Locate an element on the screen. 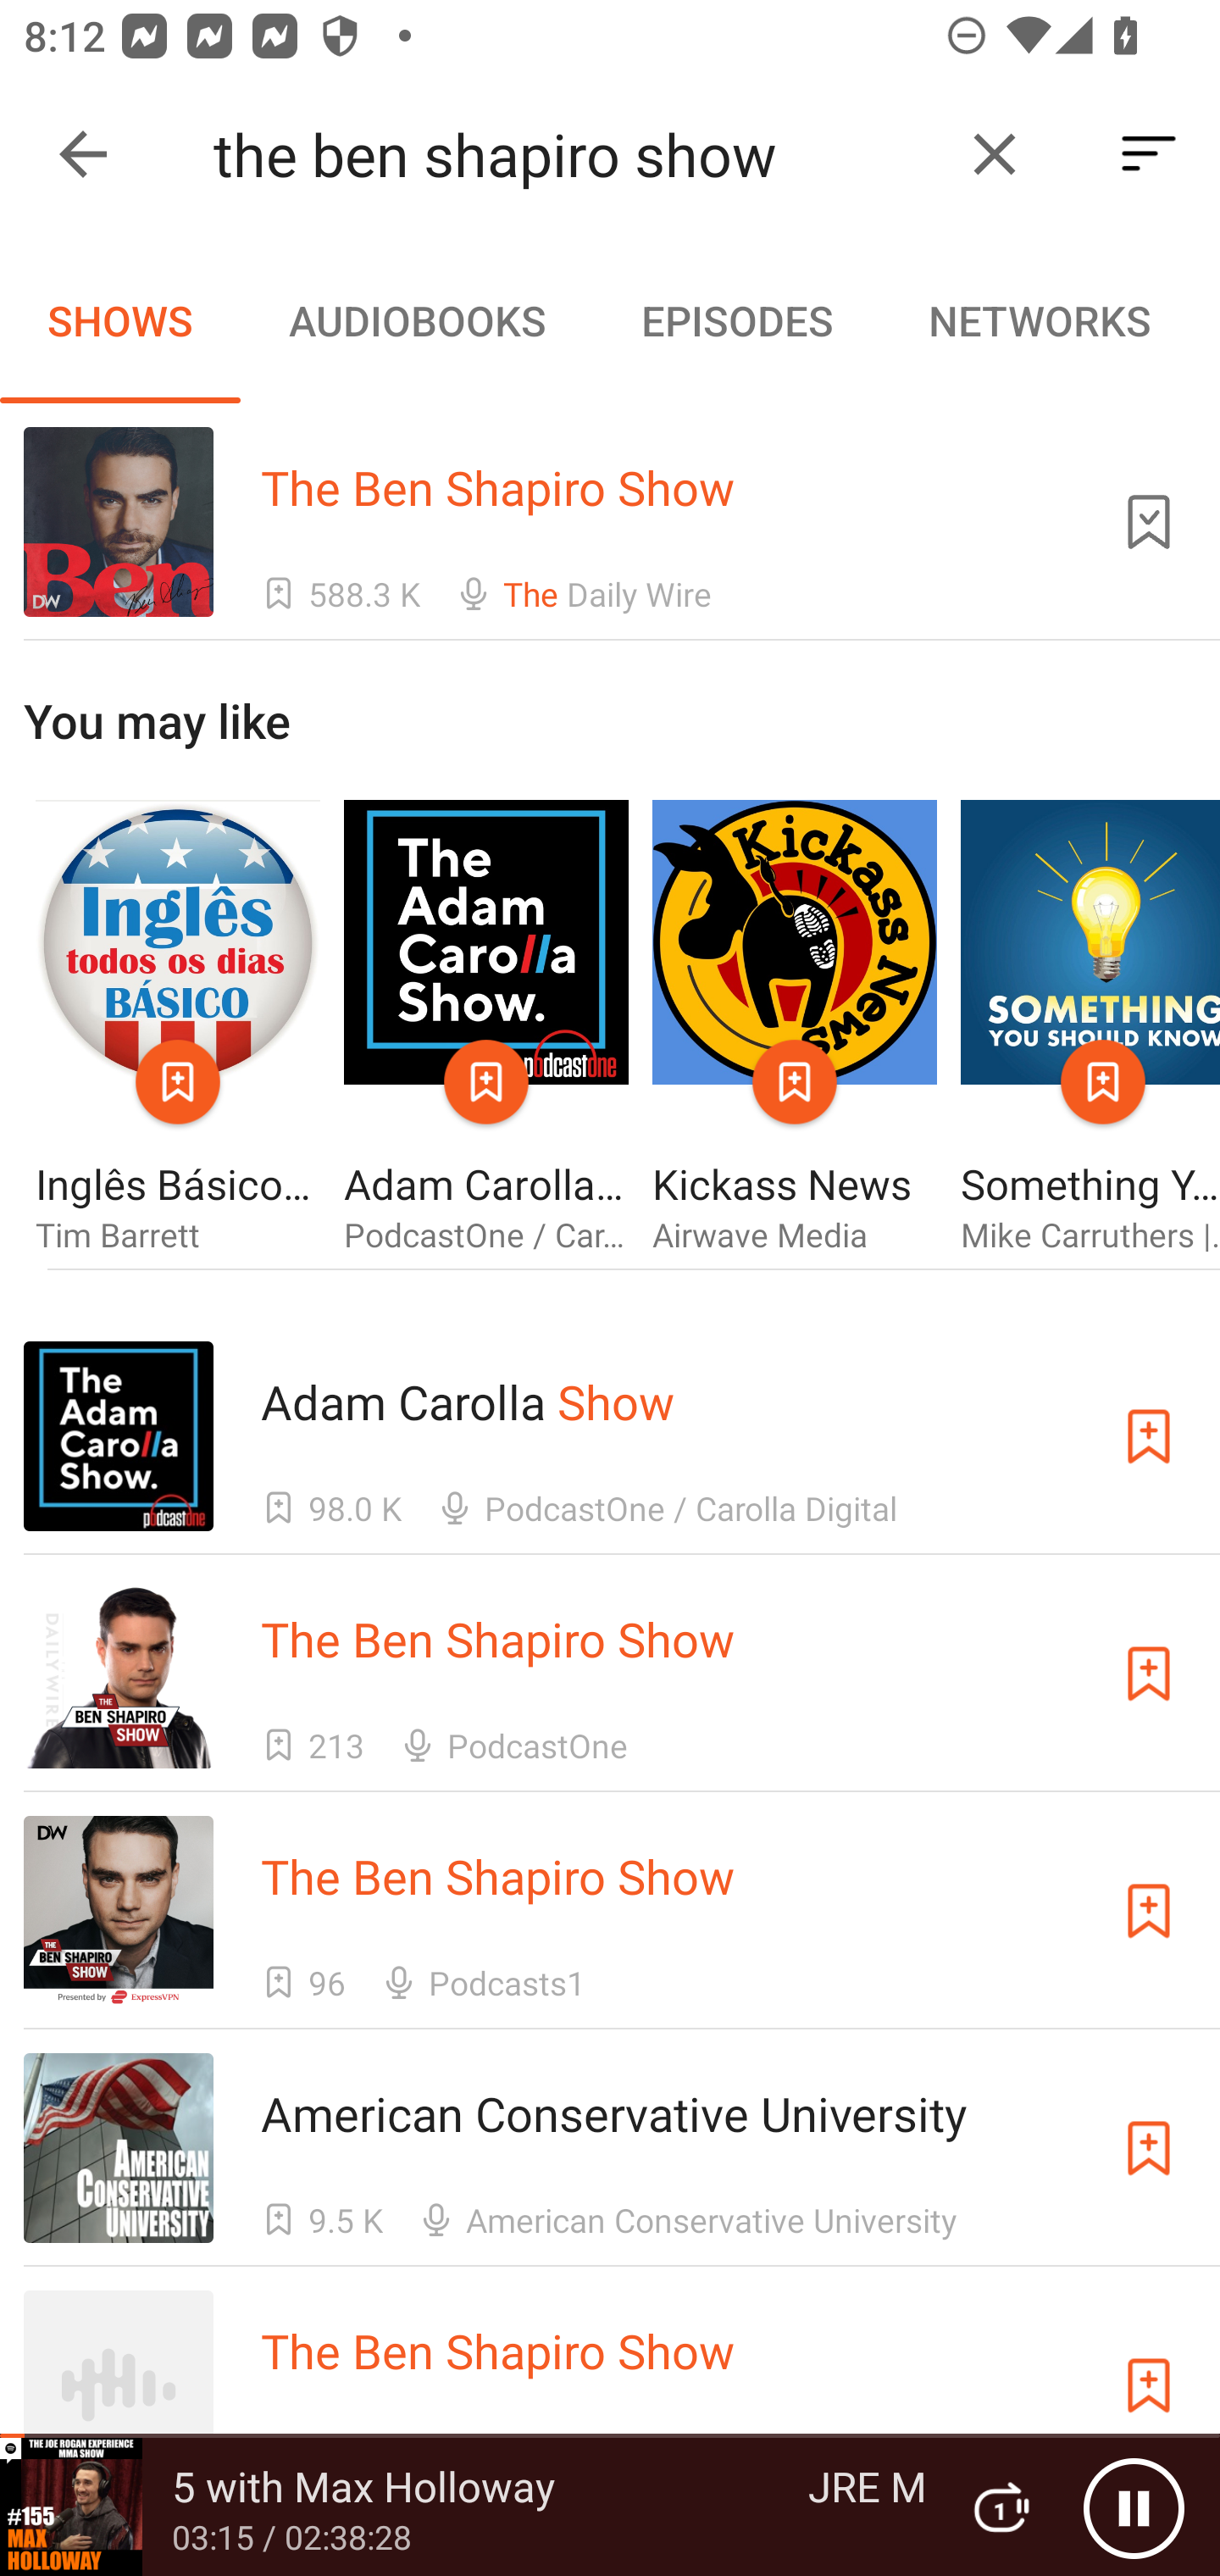  Inglês Básico Todos os Dias Tim Barrett is located at coordinates (177, 1029).